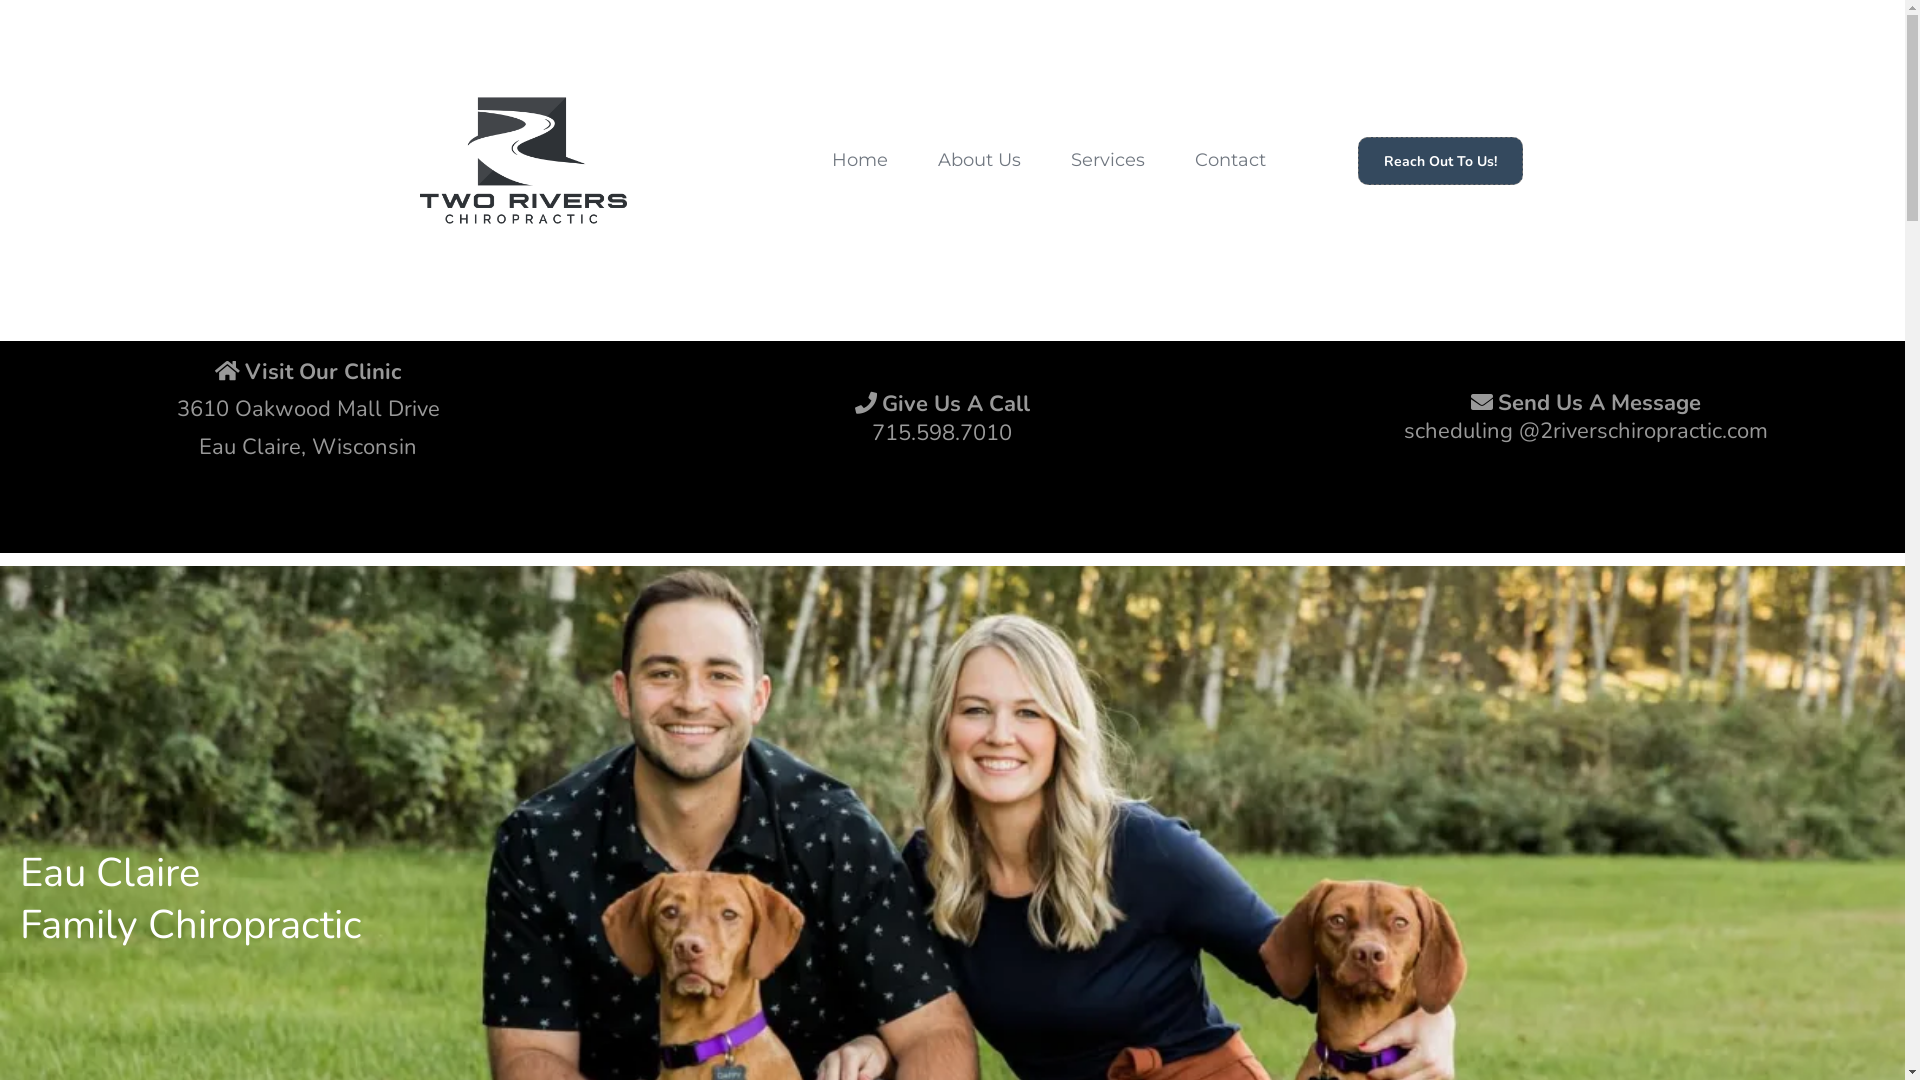 This screenshot has width=1920, height=1080. What do you see at coordinates (860, 160) in the screenshot?
I see `Home` at bounding box center [860, 160].